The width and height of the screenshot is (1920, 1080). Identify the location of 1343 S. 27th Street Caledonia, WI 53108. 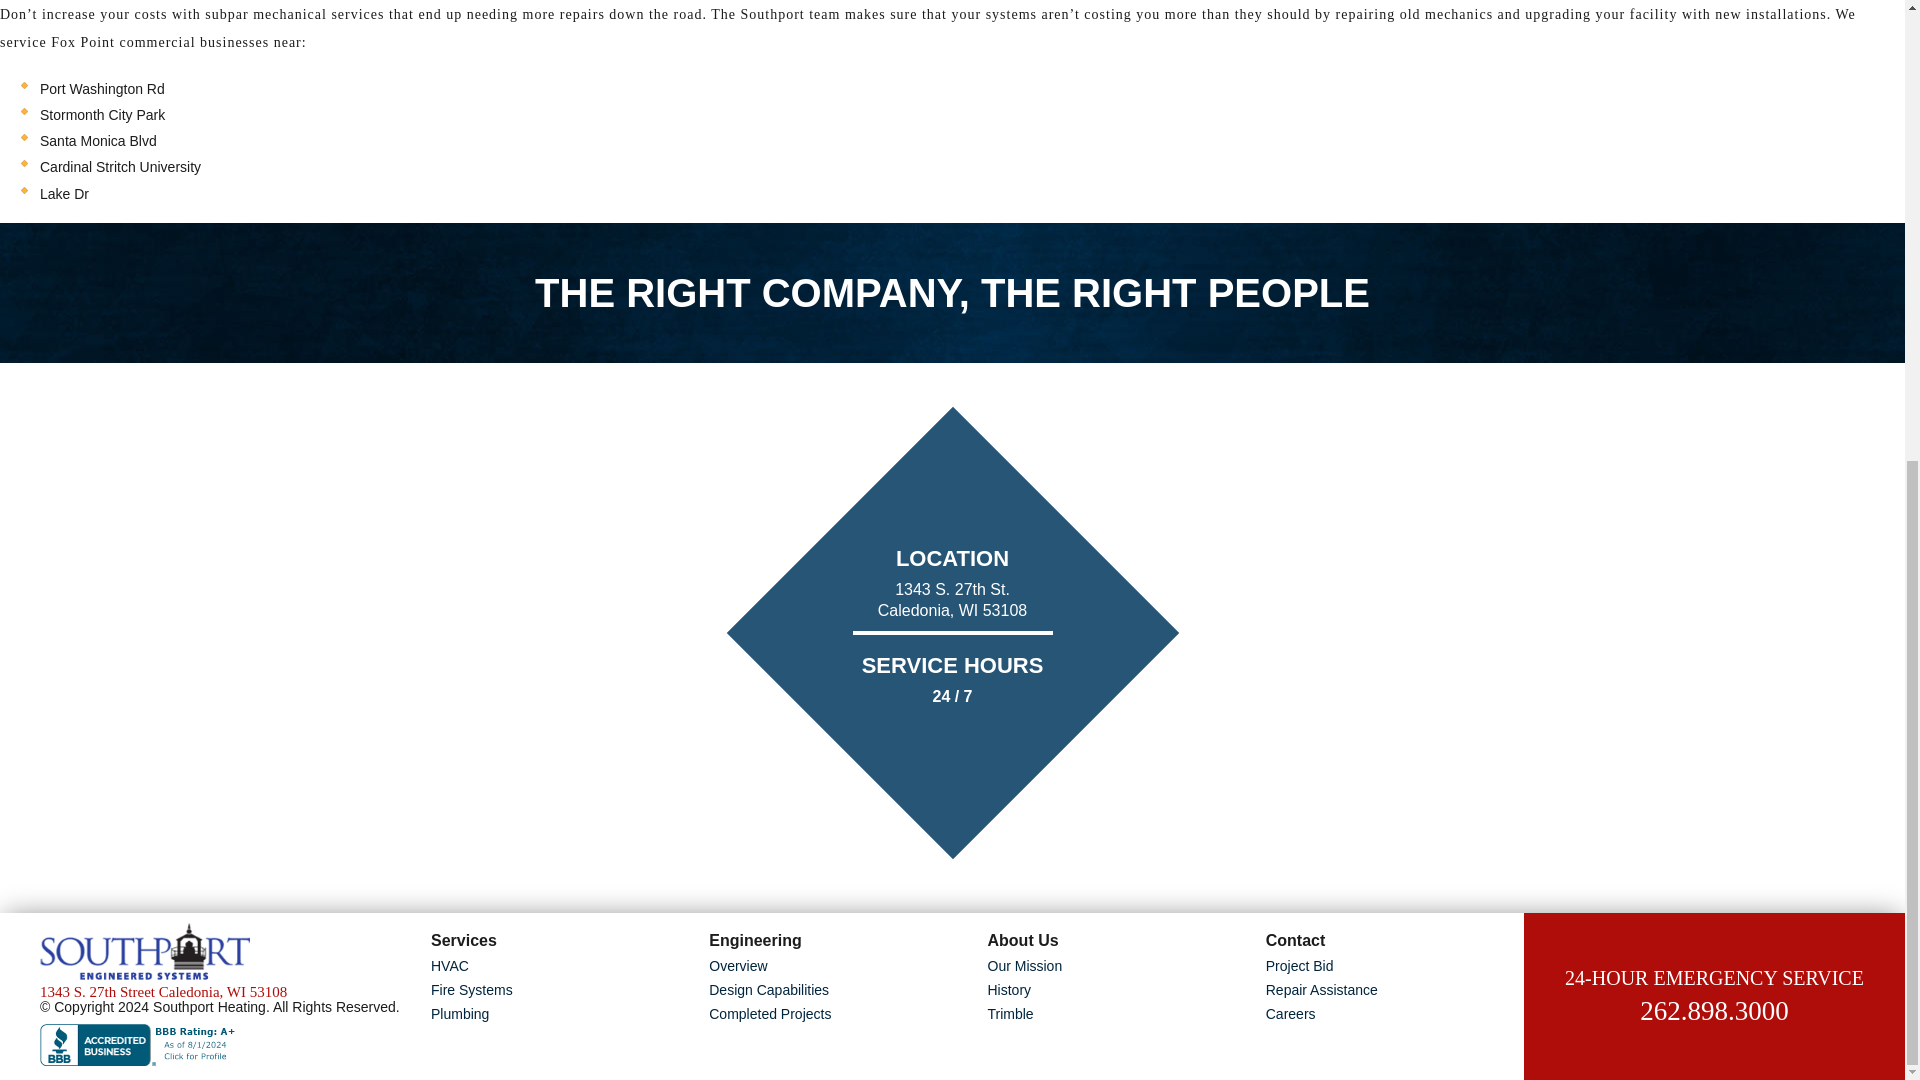
(225, 992).